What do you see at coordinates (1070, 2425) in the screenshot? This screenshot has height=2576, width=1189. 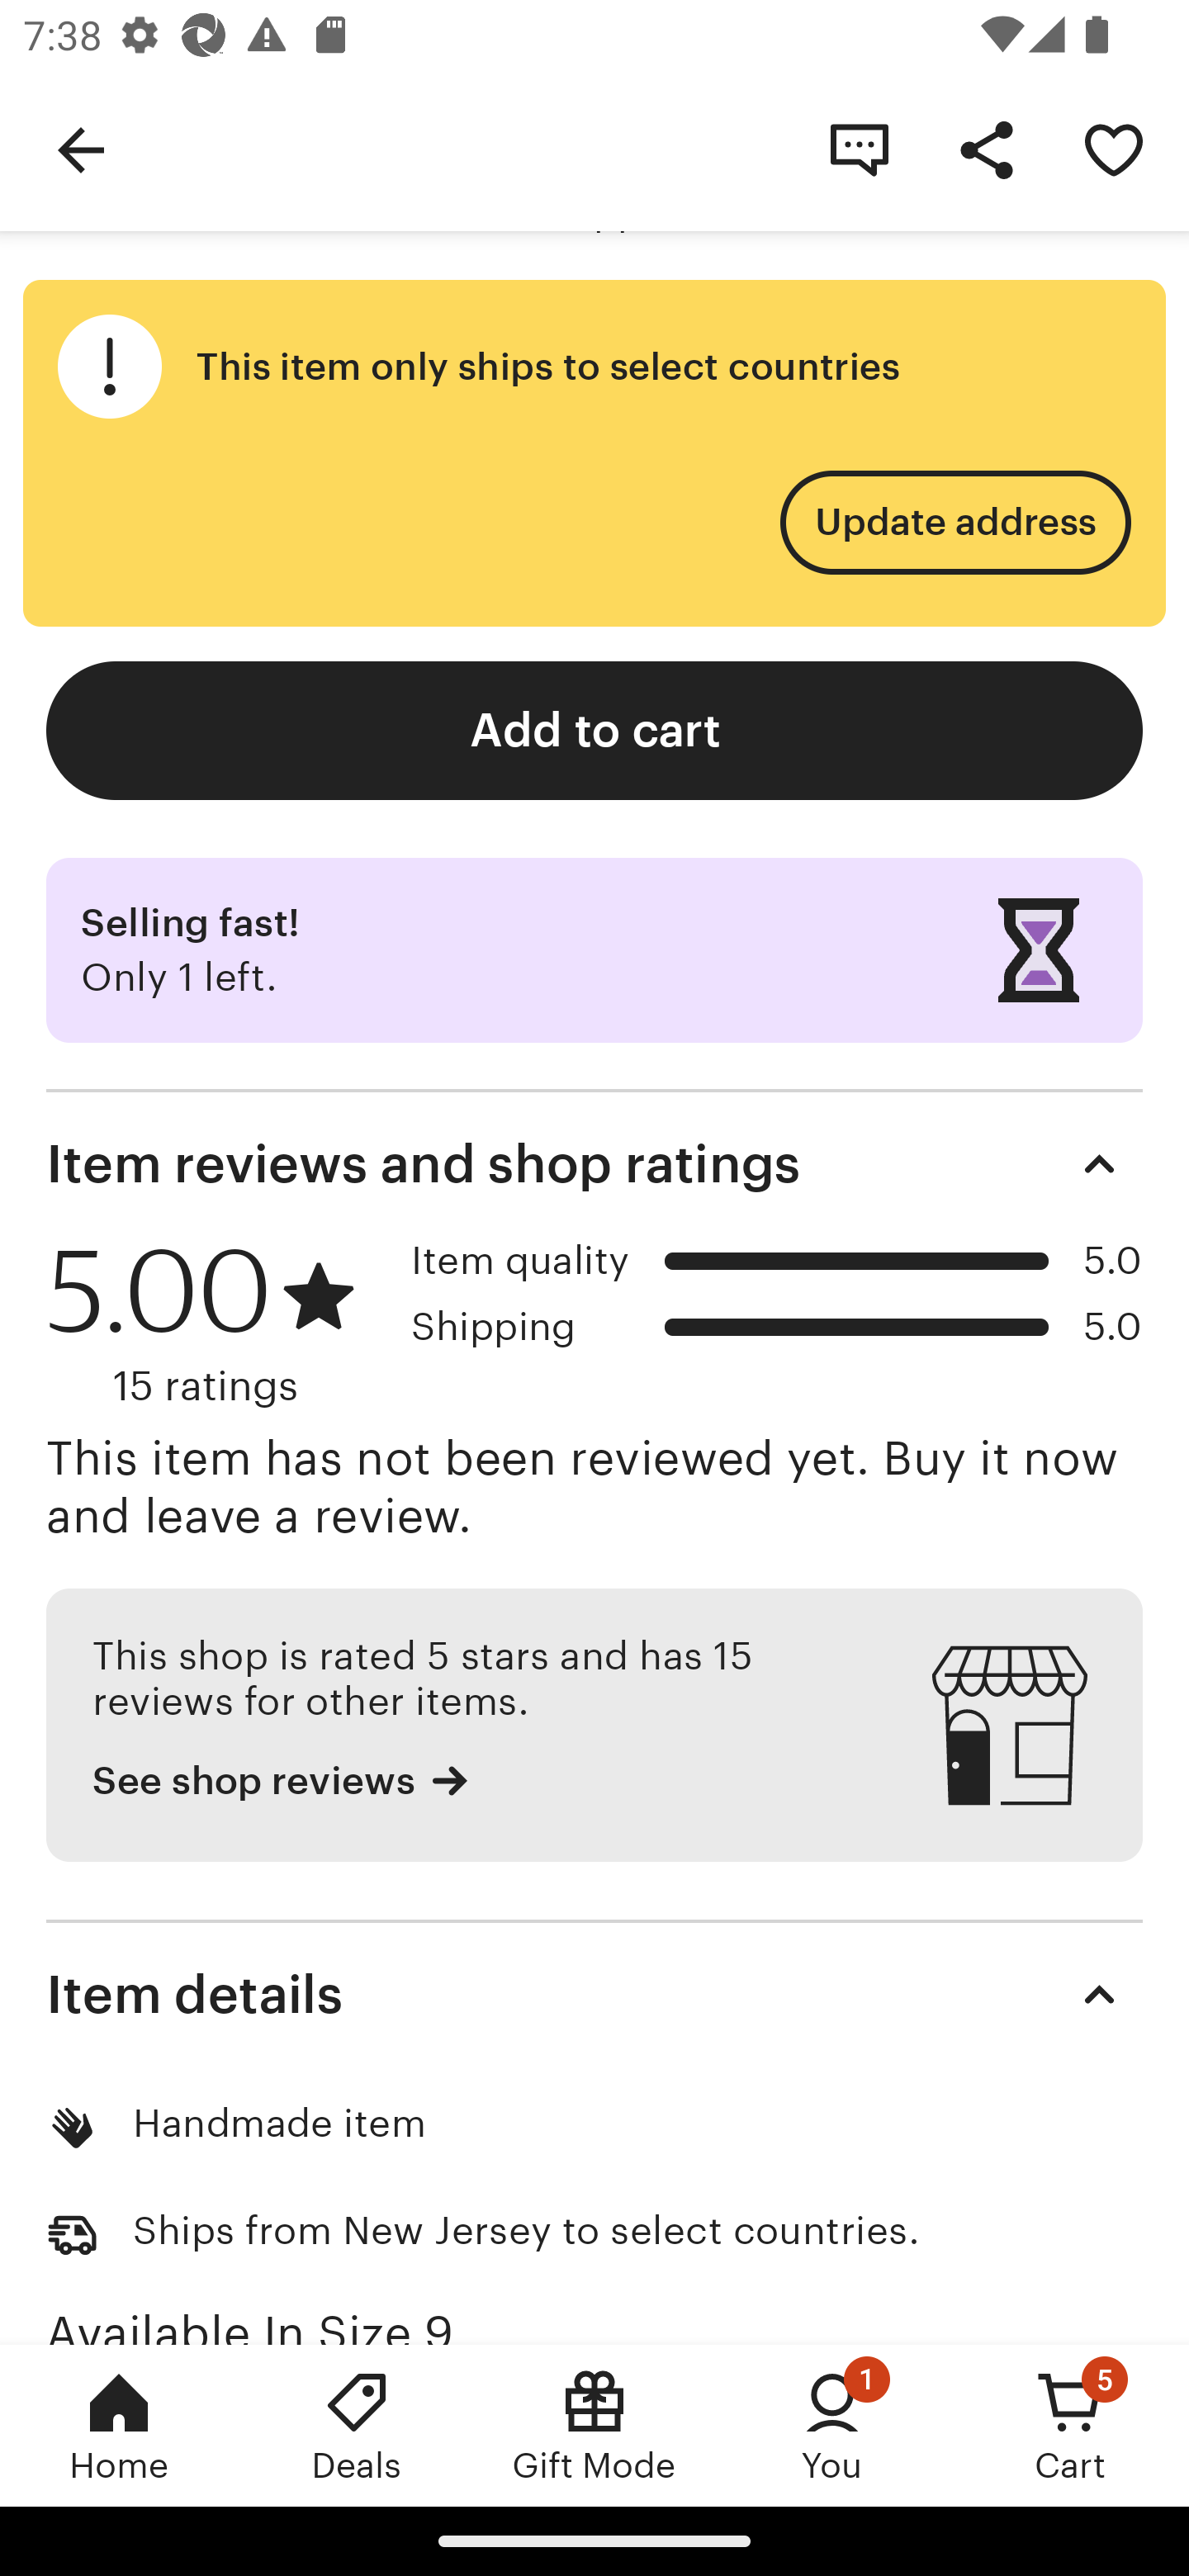 I see `Cart, 5 new notifications Cart` at bounding box center [1070, 2425].